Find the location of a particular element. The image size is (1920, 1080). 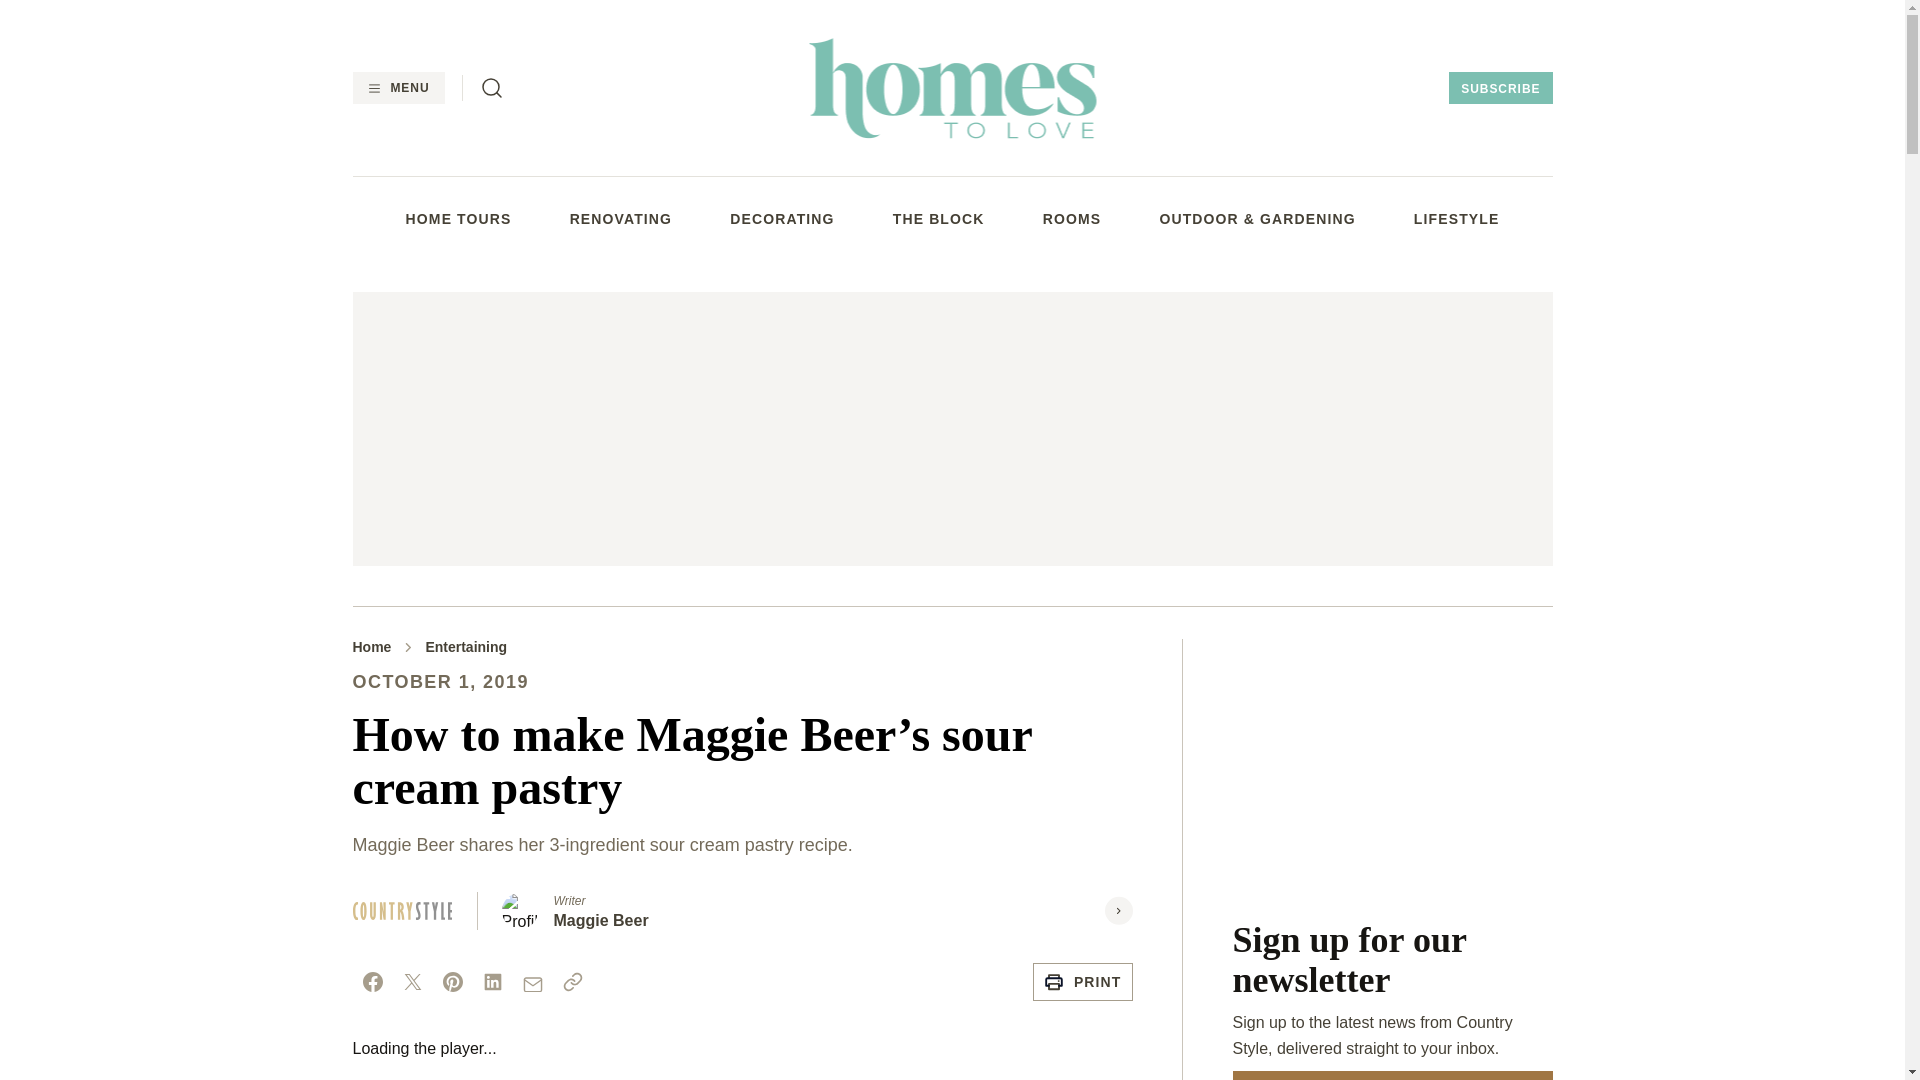

THE BLOCK is located at coordinates (938, 218).